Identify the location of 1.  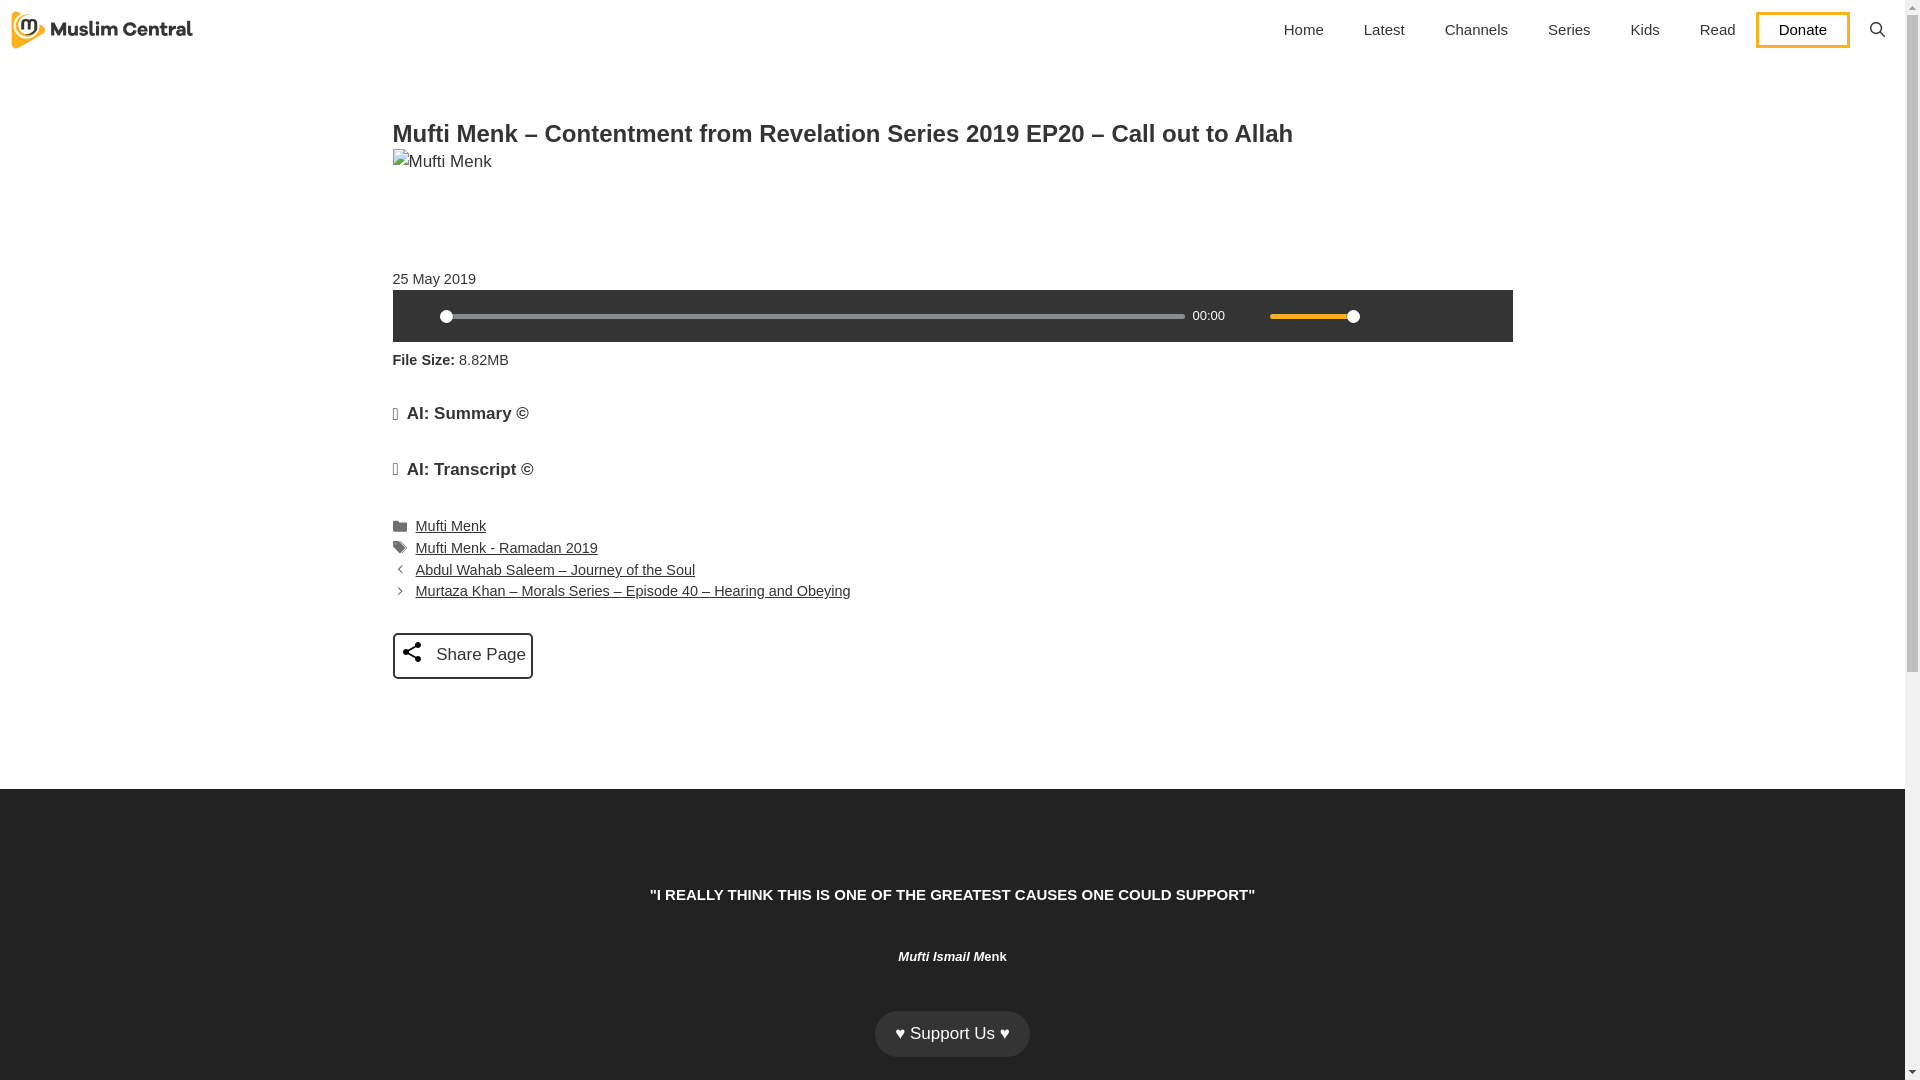
(1314, 316).